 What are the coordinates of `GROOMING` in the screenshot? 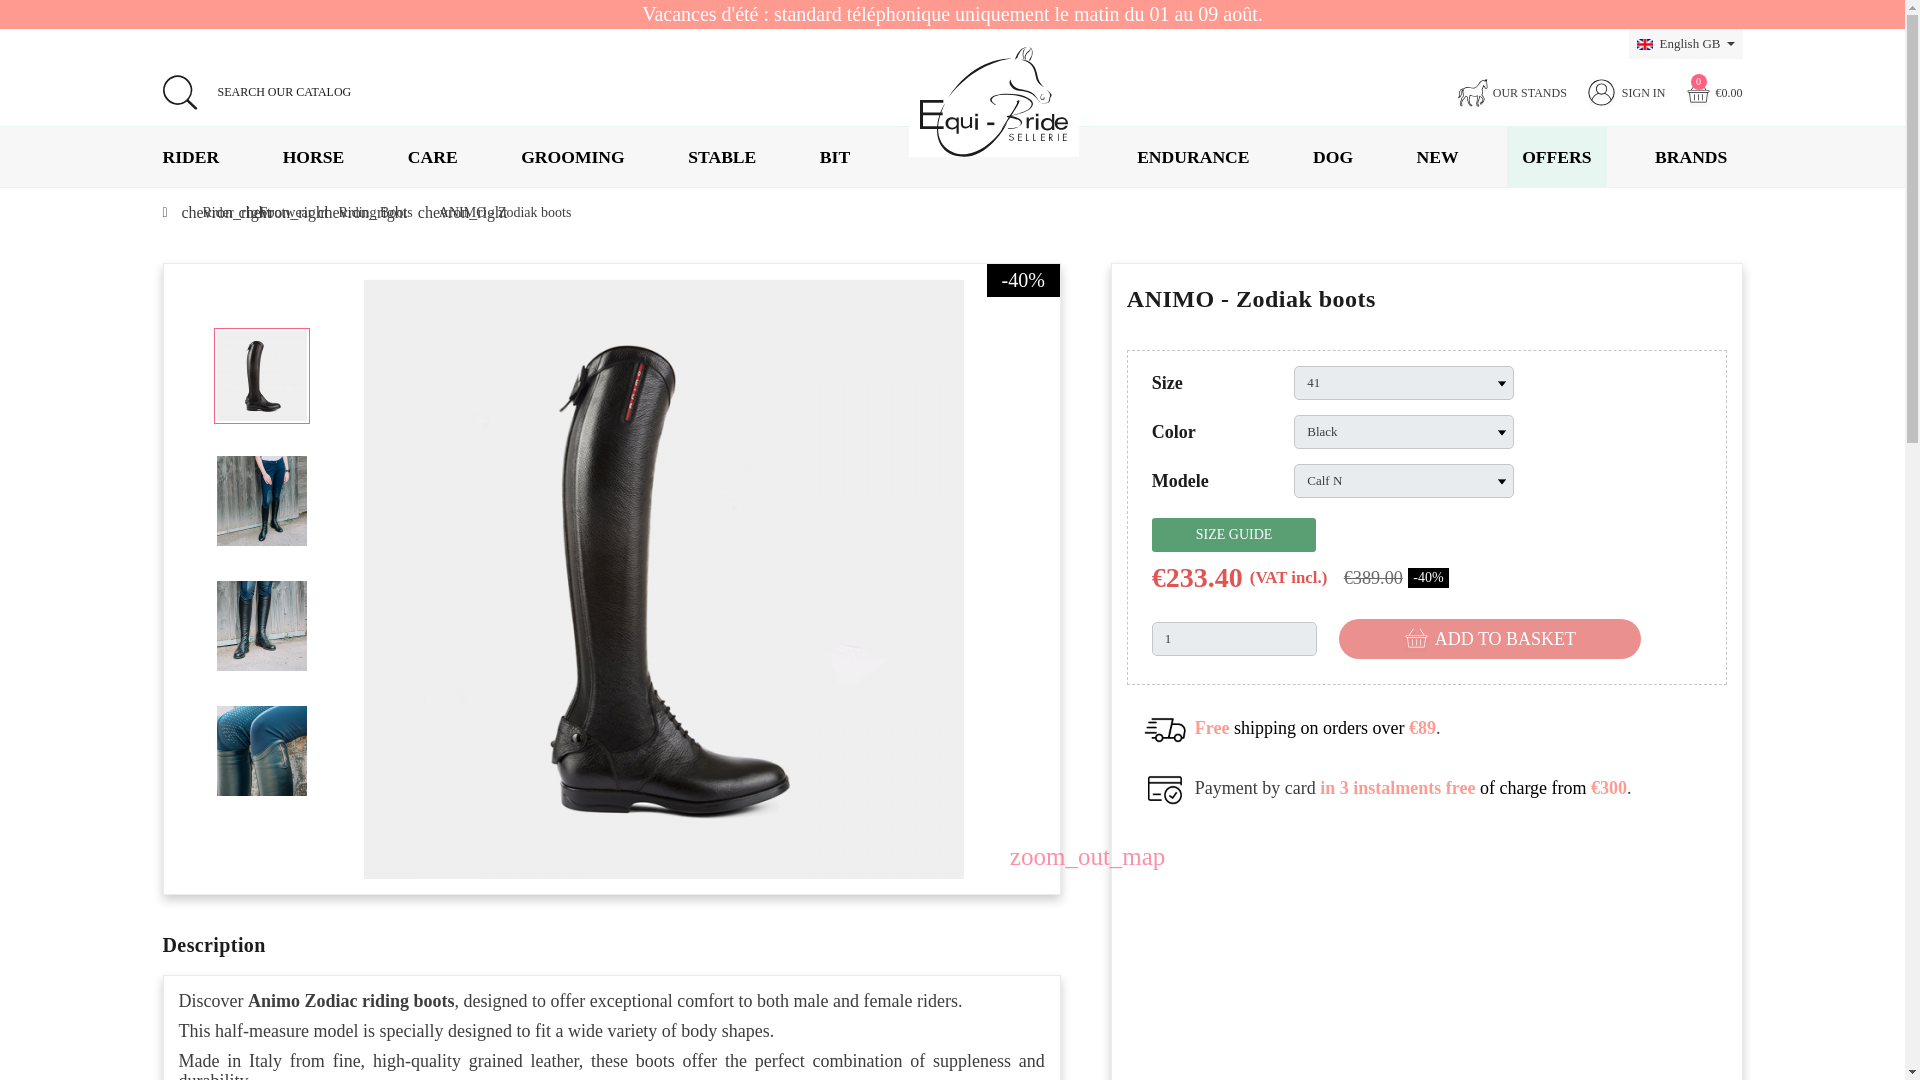 It's located at (572, 156).